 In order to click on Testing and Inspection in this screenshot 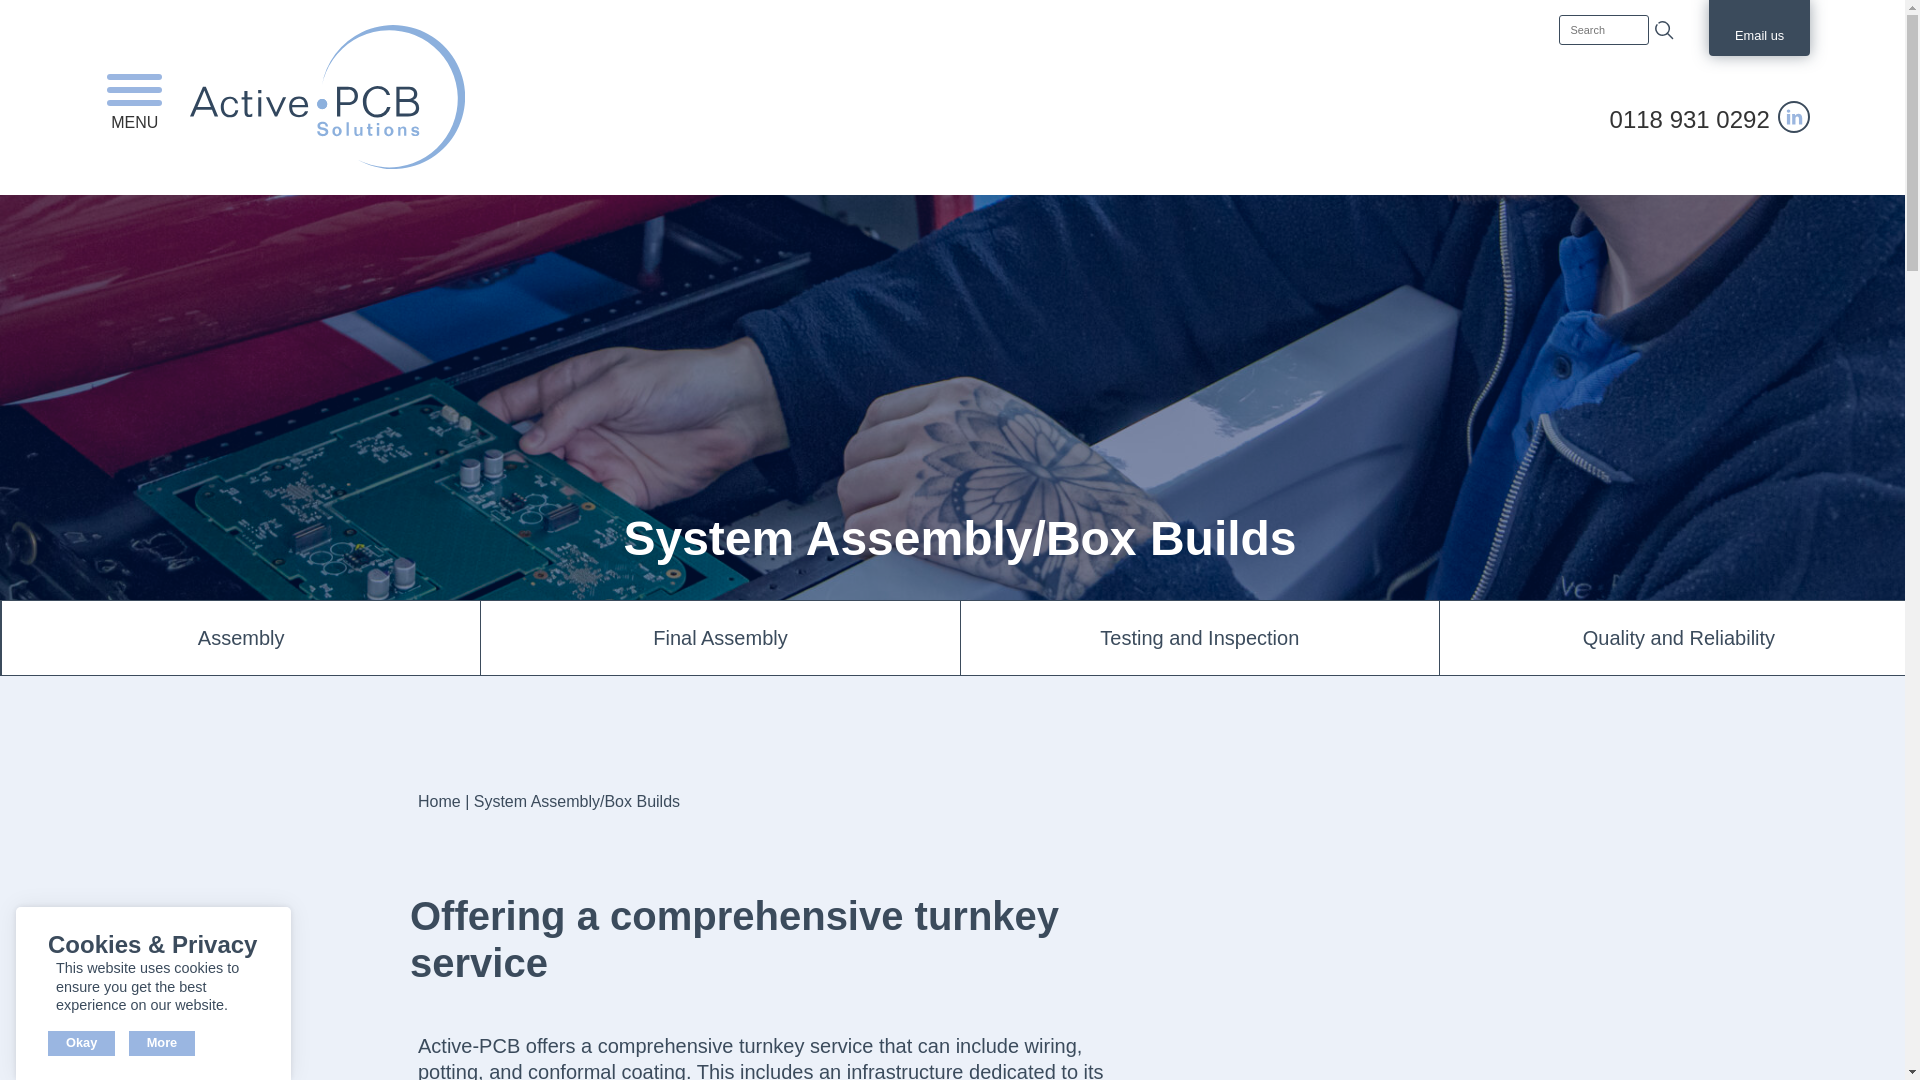, I will do `click(1200, 638)`.